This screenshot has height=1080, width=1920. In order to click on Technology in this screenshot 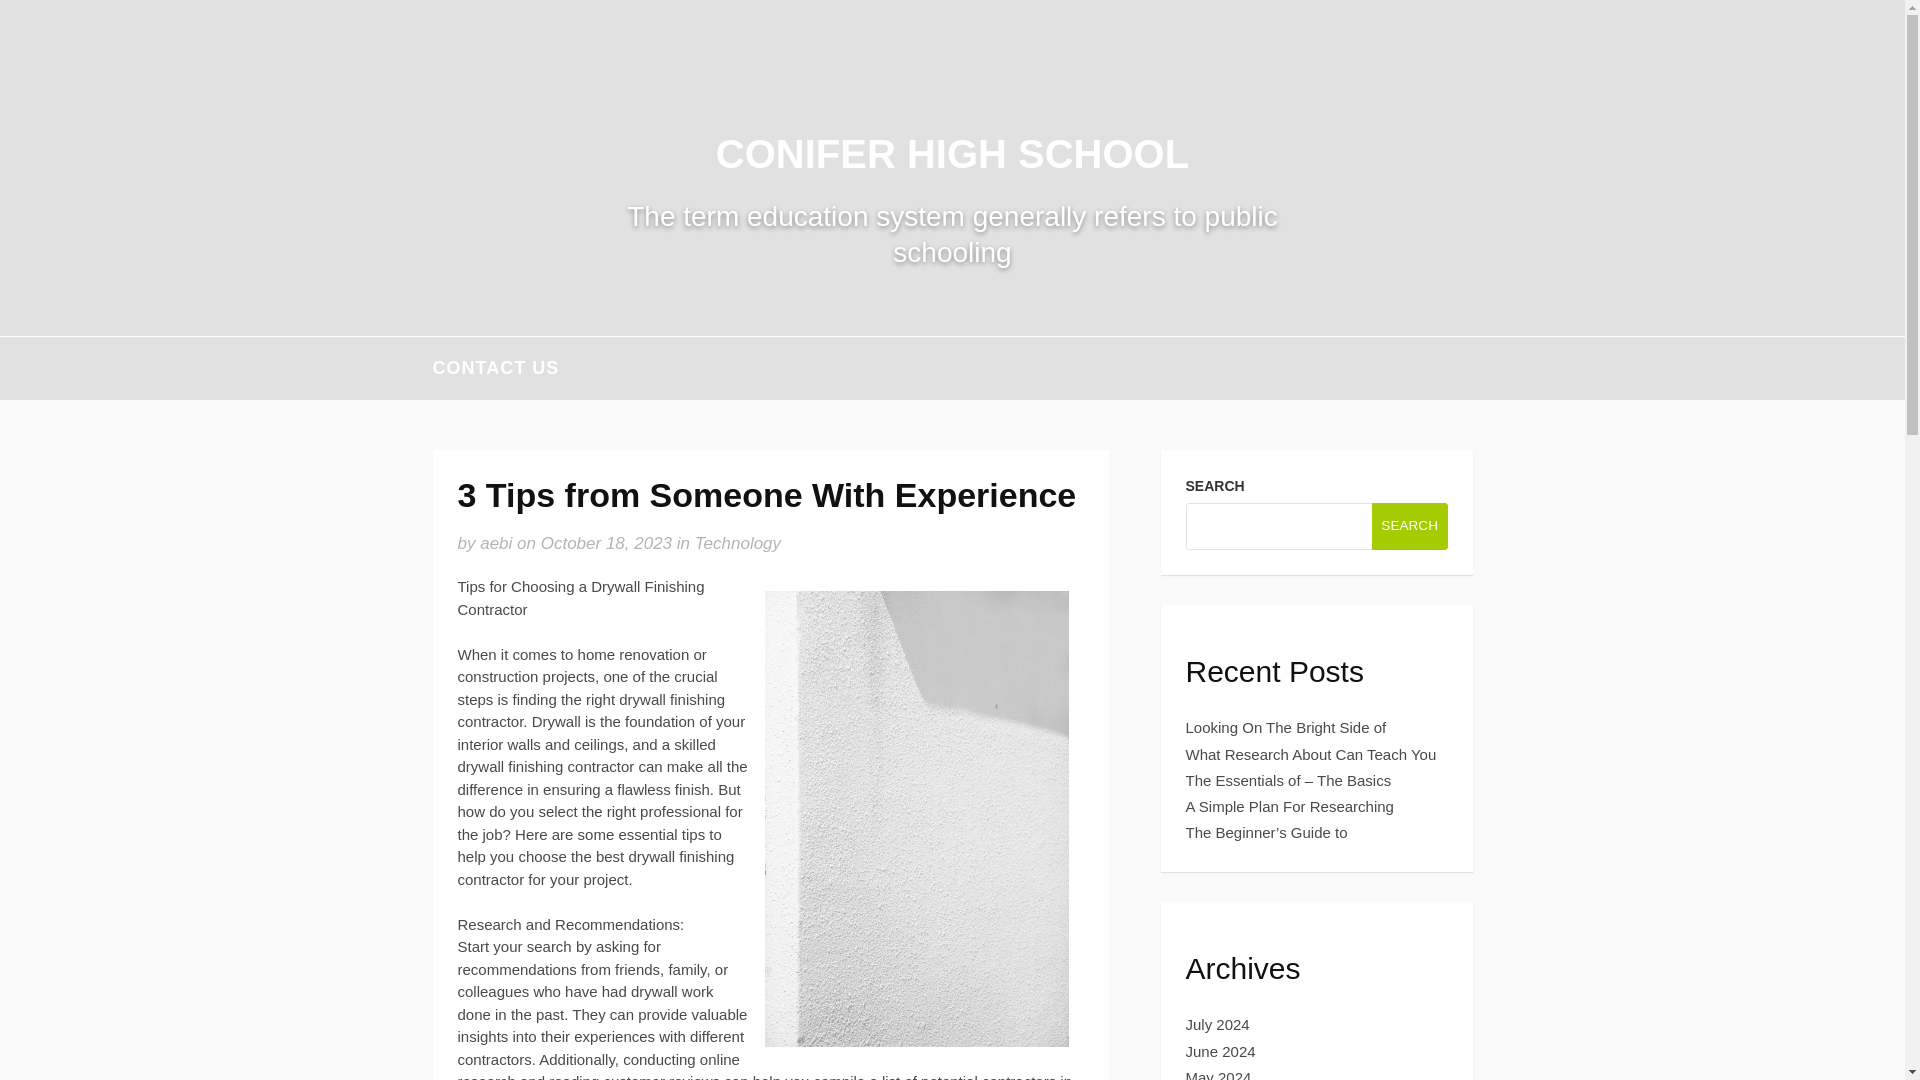, I will do `click(738, 542)`.